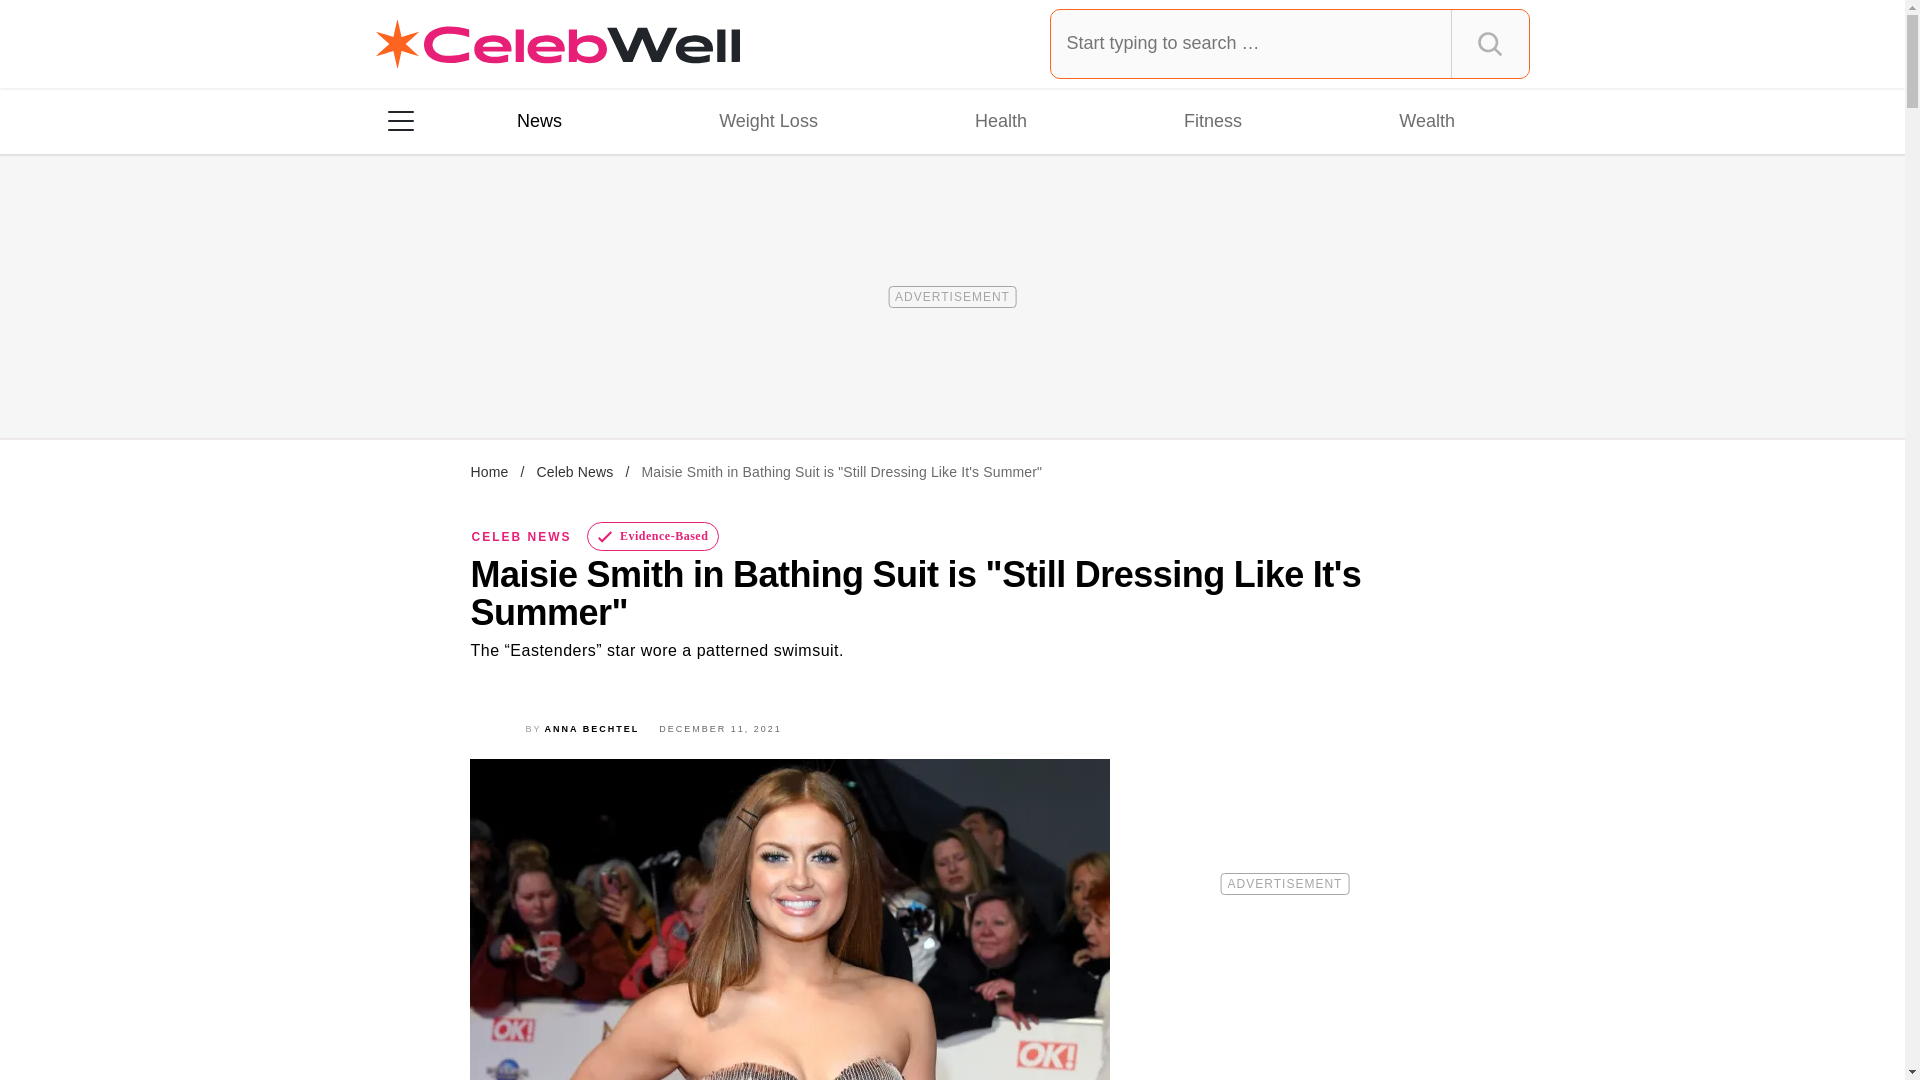 The image size is (1920, 1080). I want to click on Wealth, so click(1426, 120).